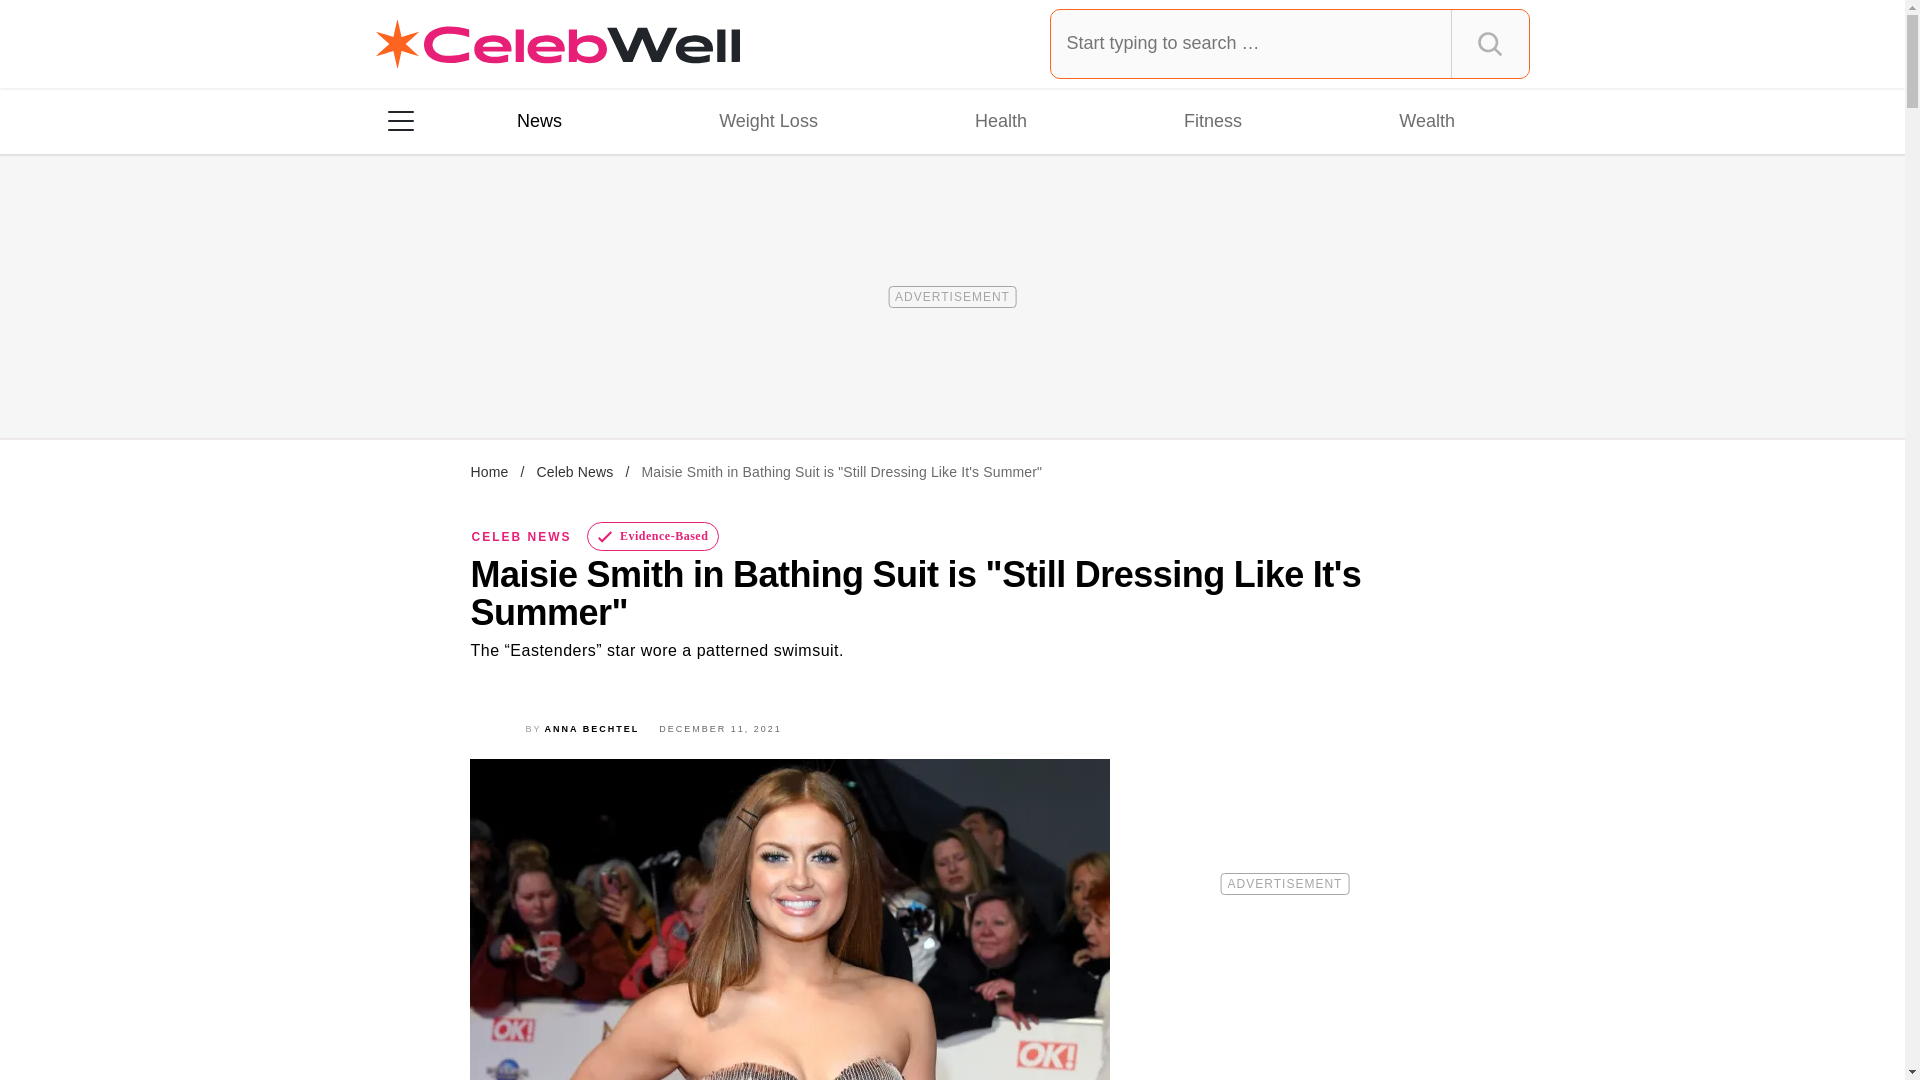 The image size is (1920, 1080). I want to click on Wealth, so click(1426, 120).